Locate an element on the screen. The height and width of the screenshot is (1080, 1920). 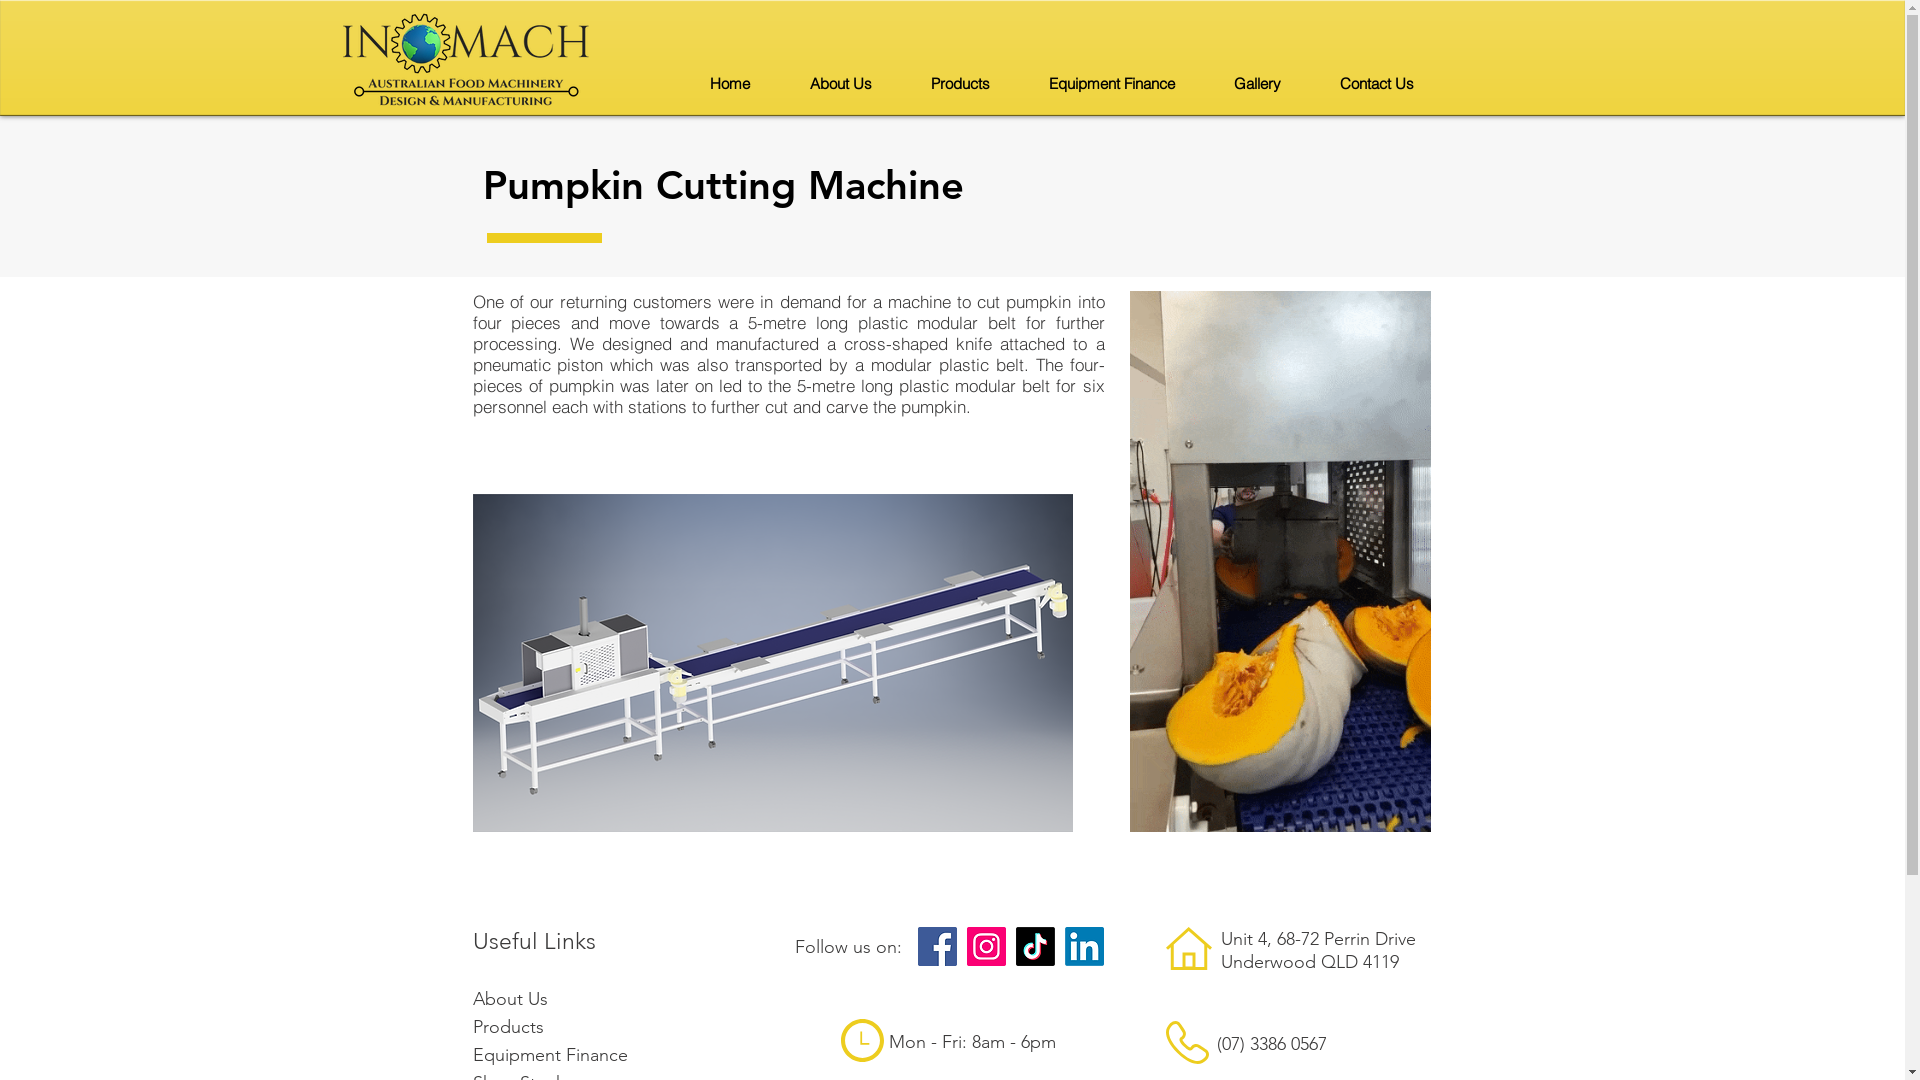
Equipment Finance is located at coordinates (1110, 84).